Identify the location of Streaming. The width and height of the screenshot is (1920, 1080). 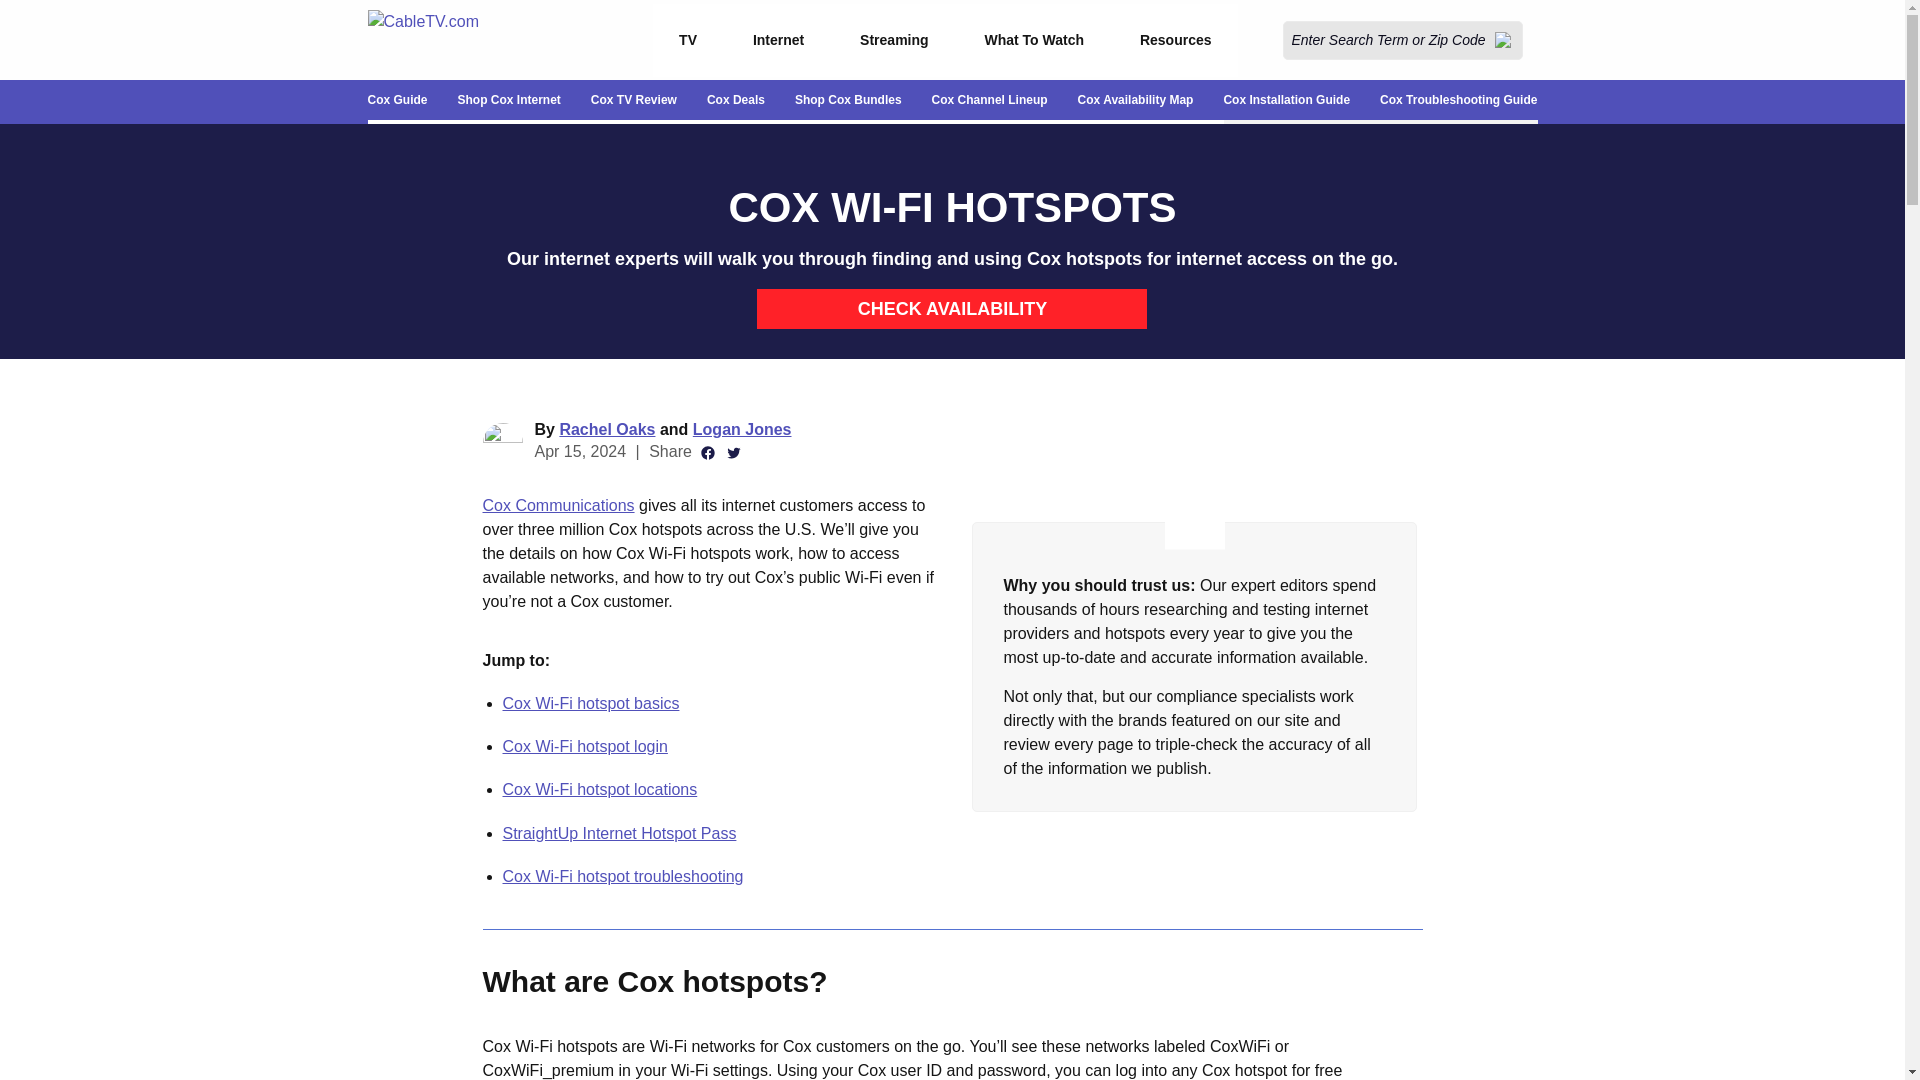
(894, 40).